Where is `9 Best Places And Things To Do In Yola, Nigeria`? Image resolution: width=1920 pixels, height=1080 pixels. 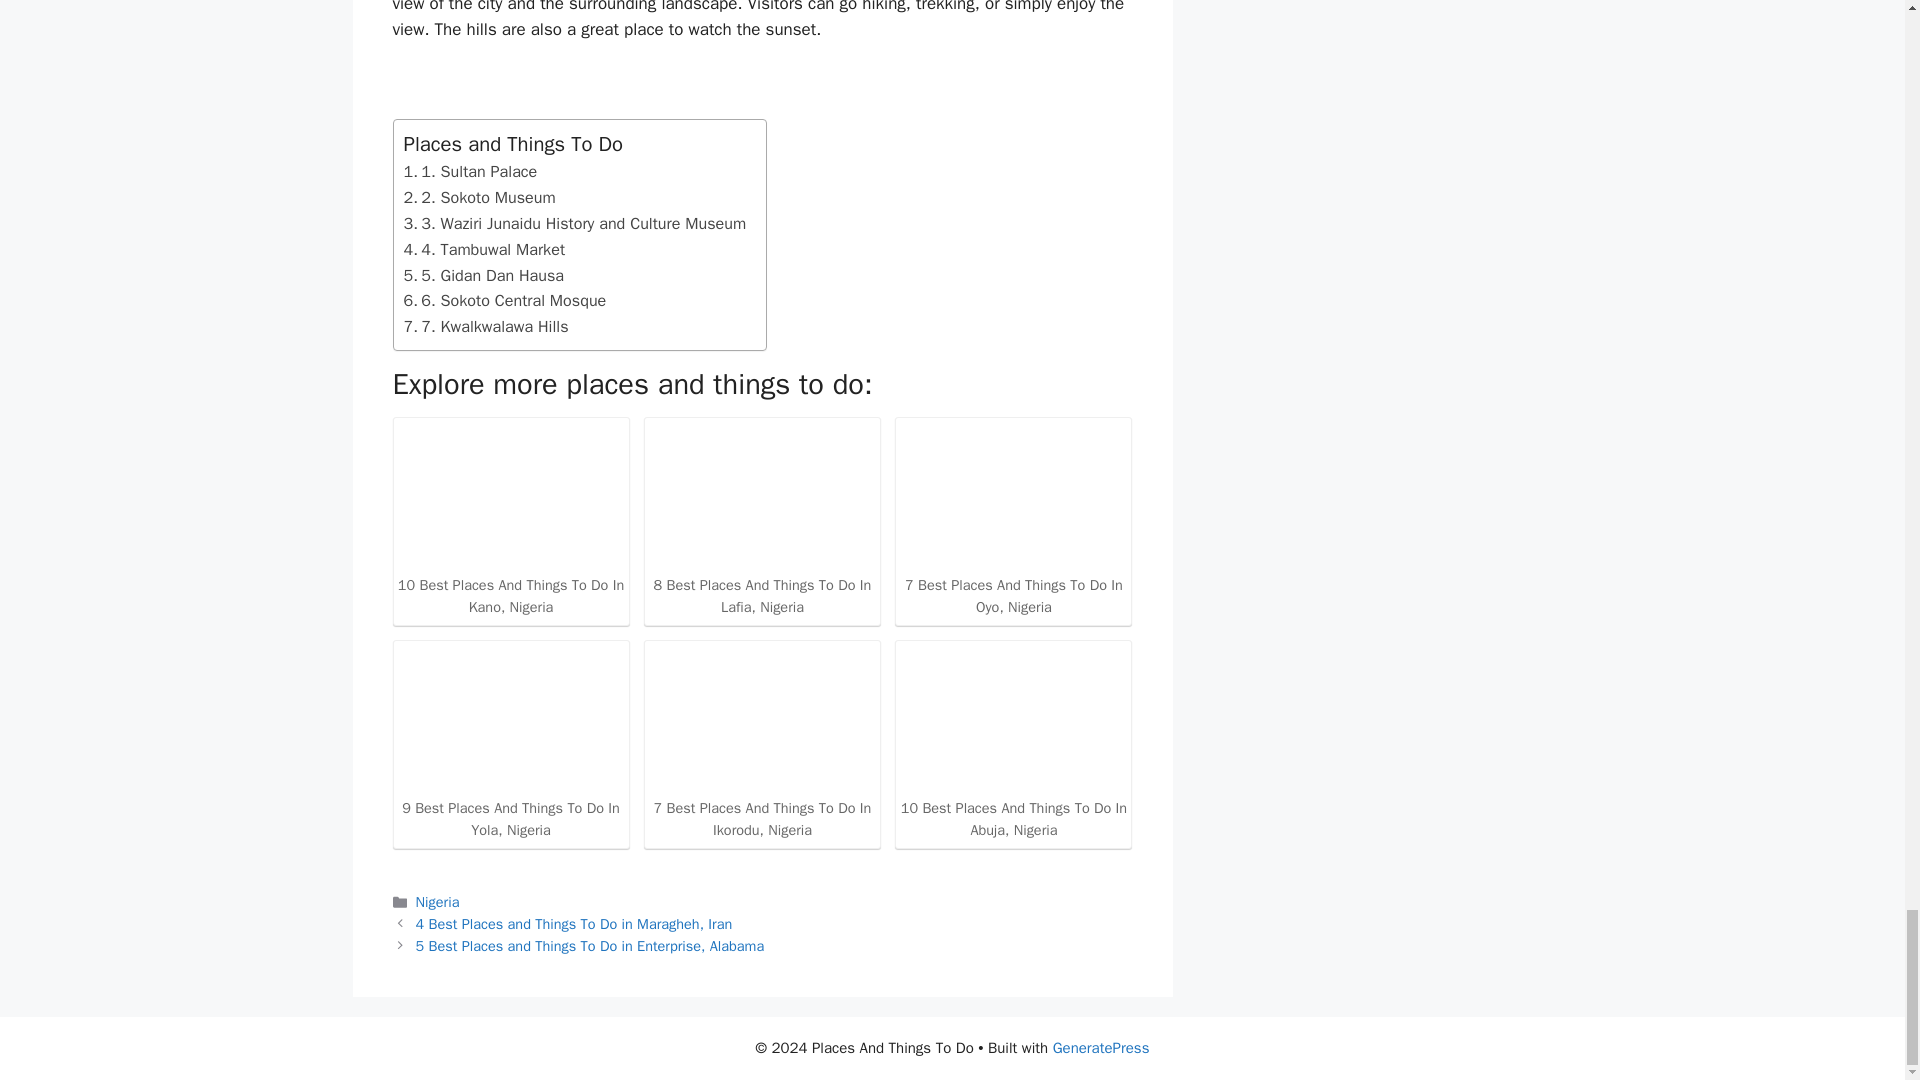
9 Best Places And Things To Do In Yola, Nigeria is located at coordinates (510, 718).